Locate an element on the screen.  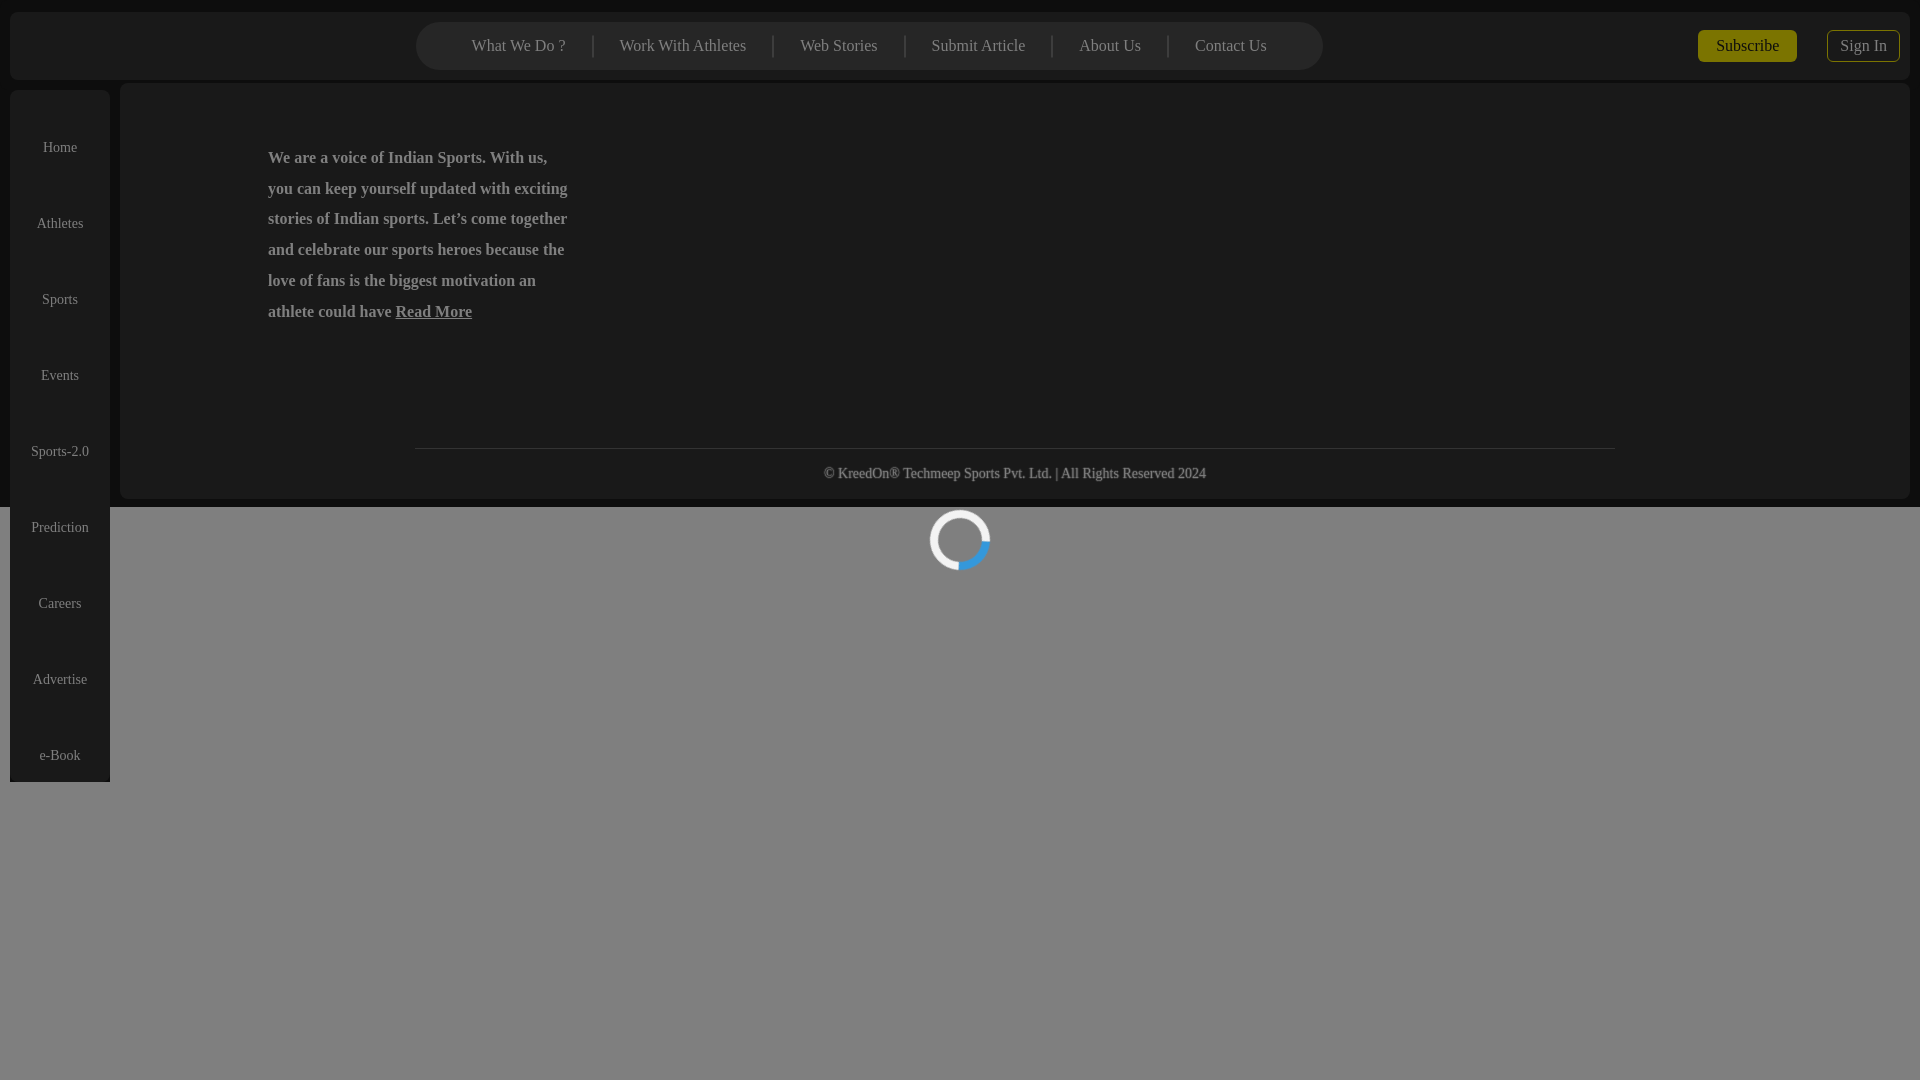
Sports-2.0 is located at coordinates (59, 436).